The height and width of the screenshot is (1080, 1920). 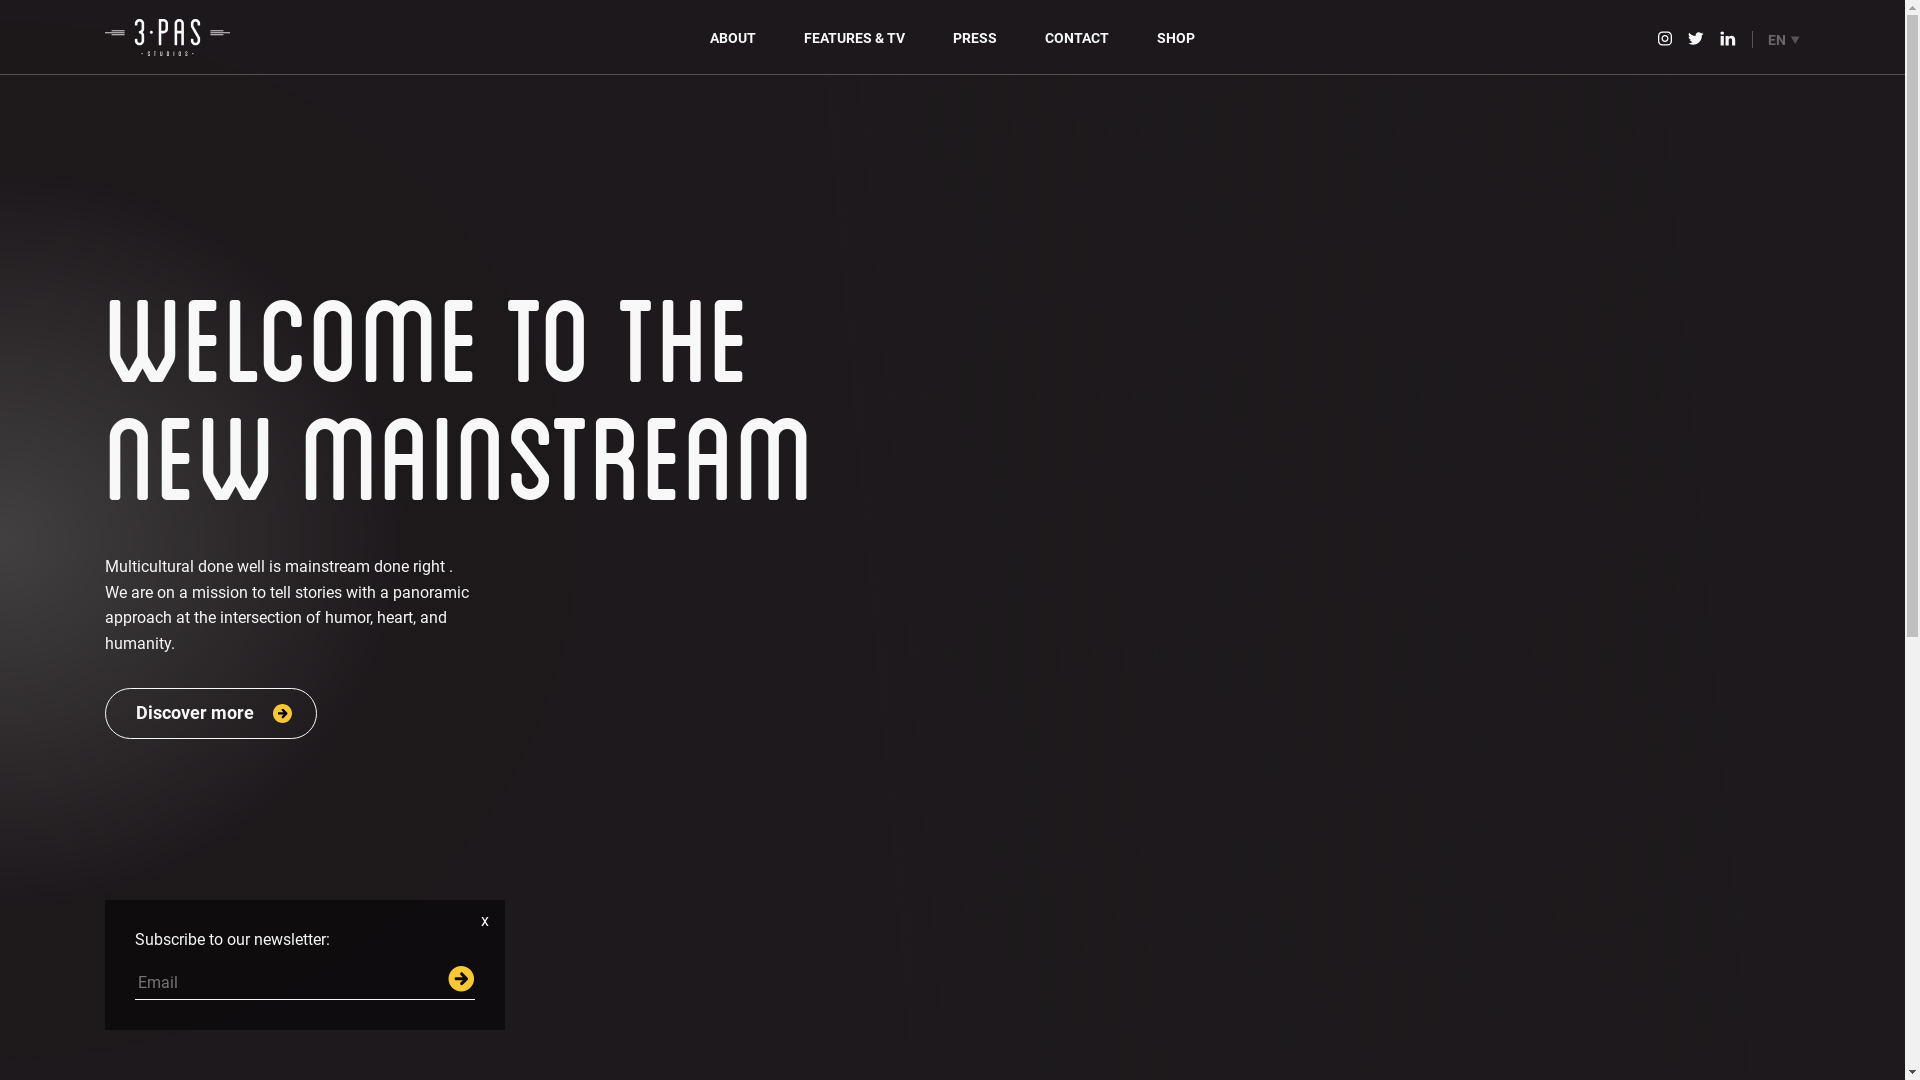 I want to click on x, so click(x=484, y=920).